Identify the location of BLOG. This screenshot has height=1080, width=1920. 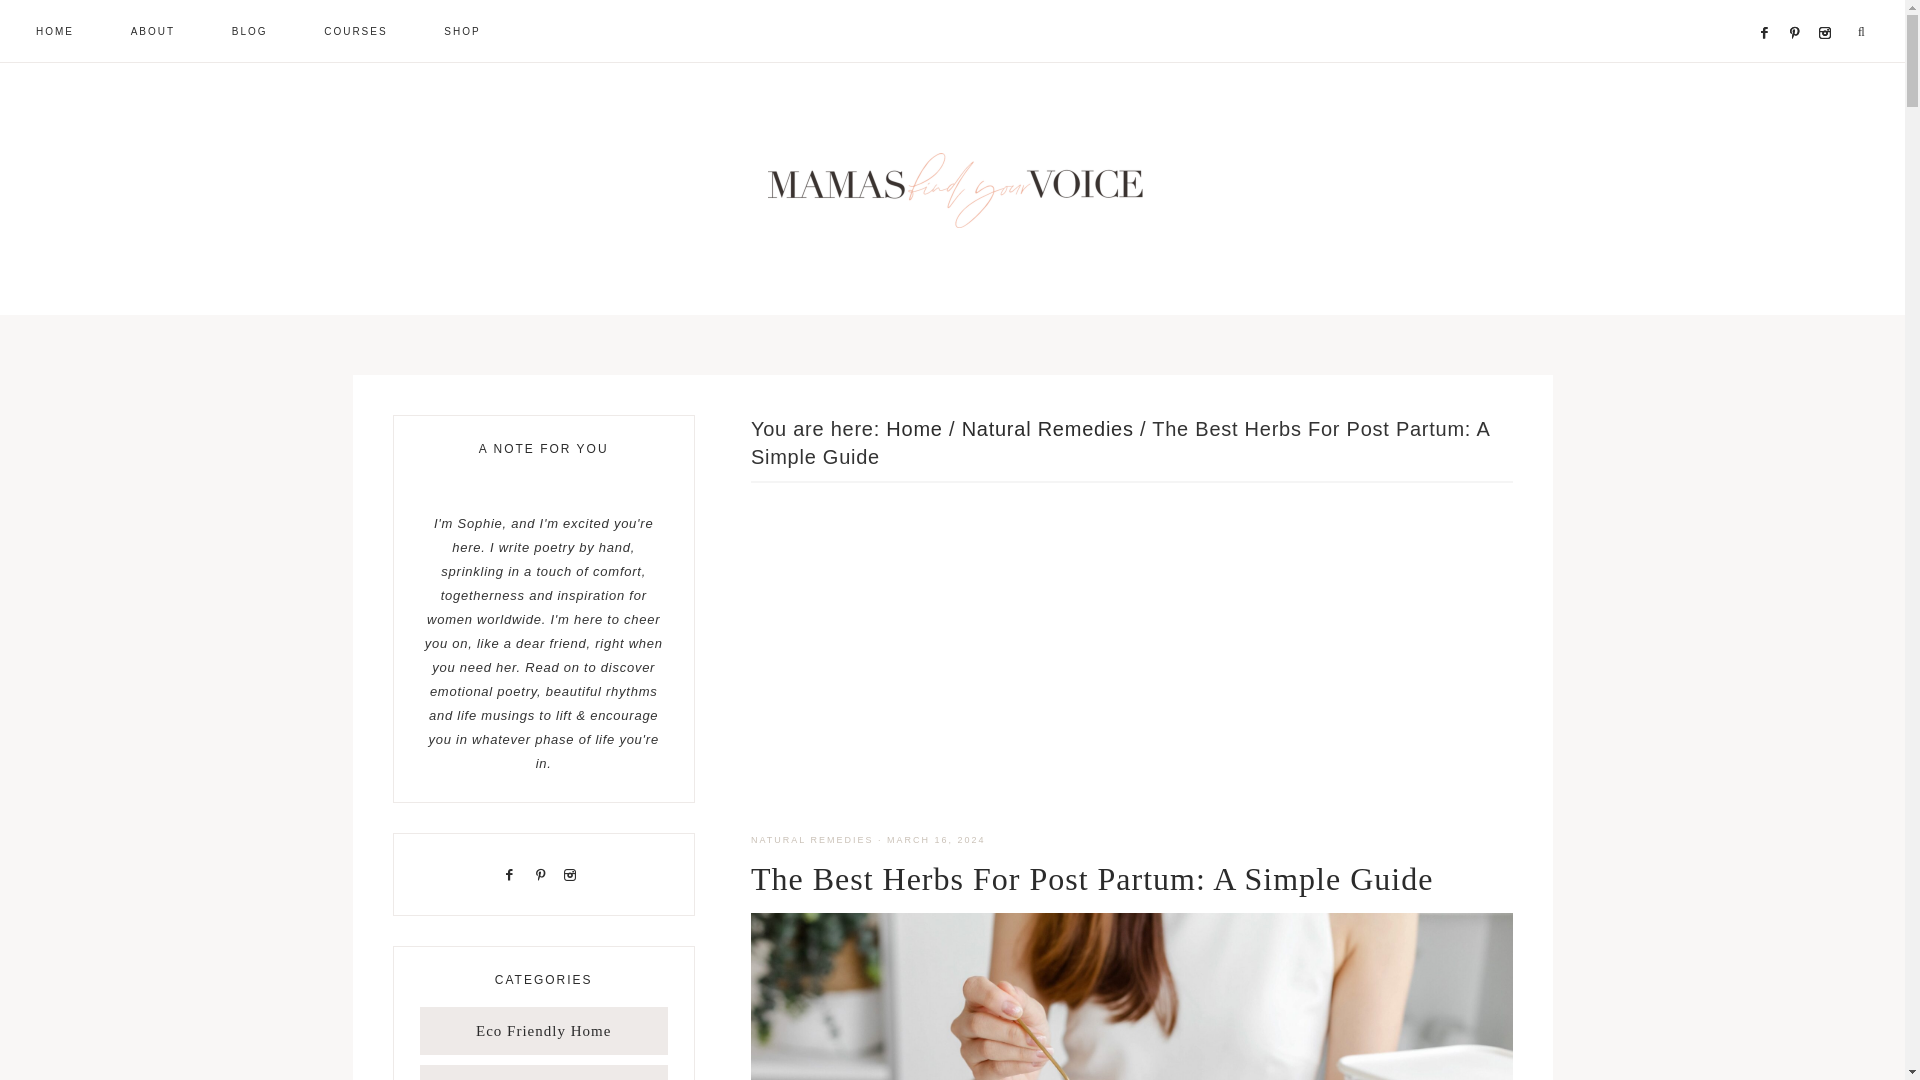
(249, 30).